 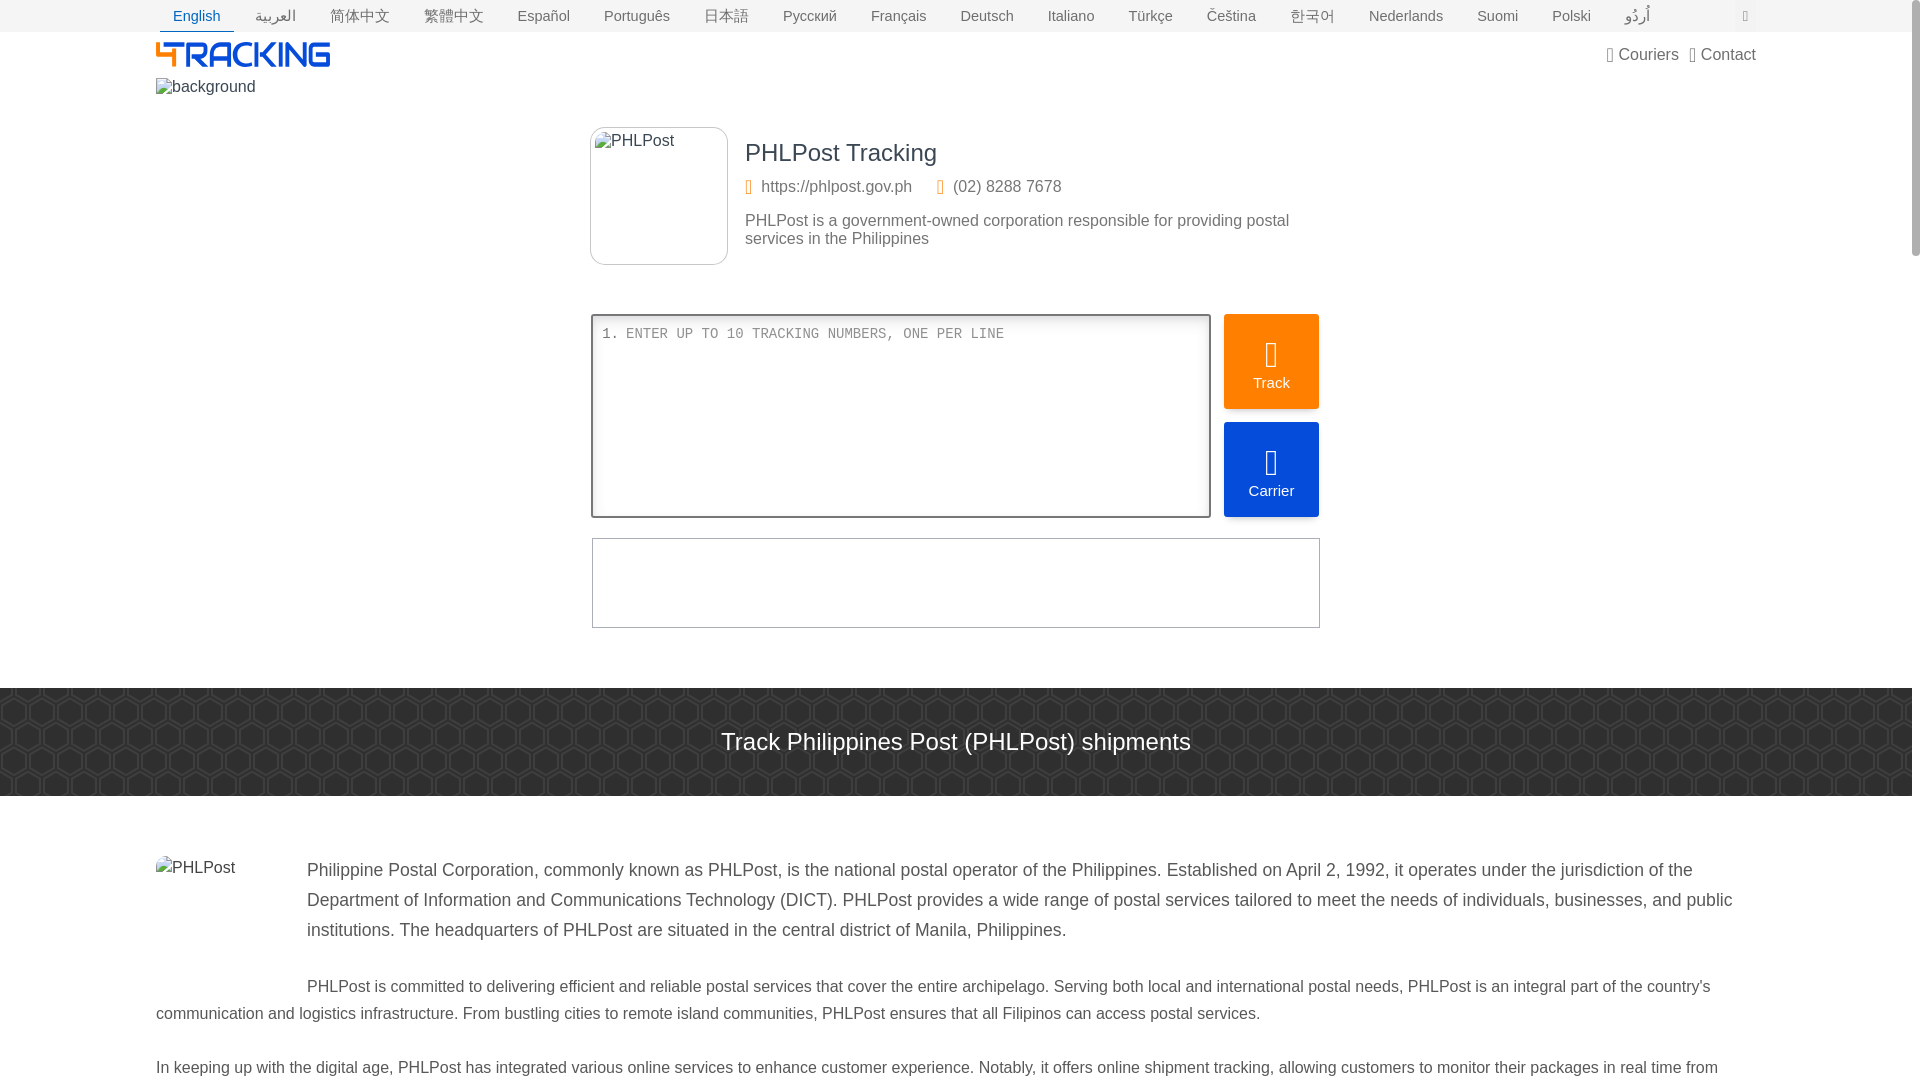 I want to click on Korean, so click(x=1405, y=16).